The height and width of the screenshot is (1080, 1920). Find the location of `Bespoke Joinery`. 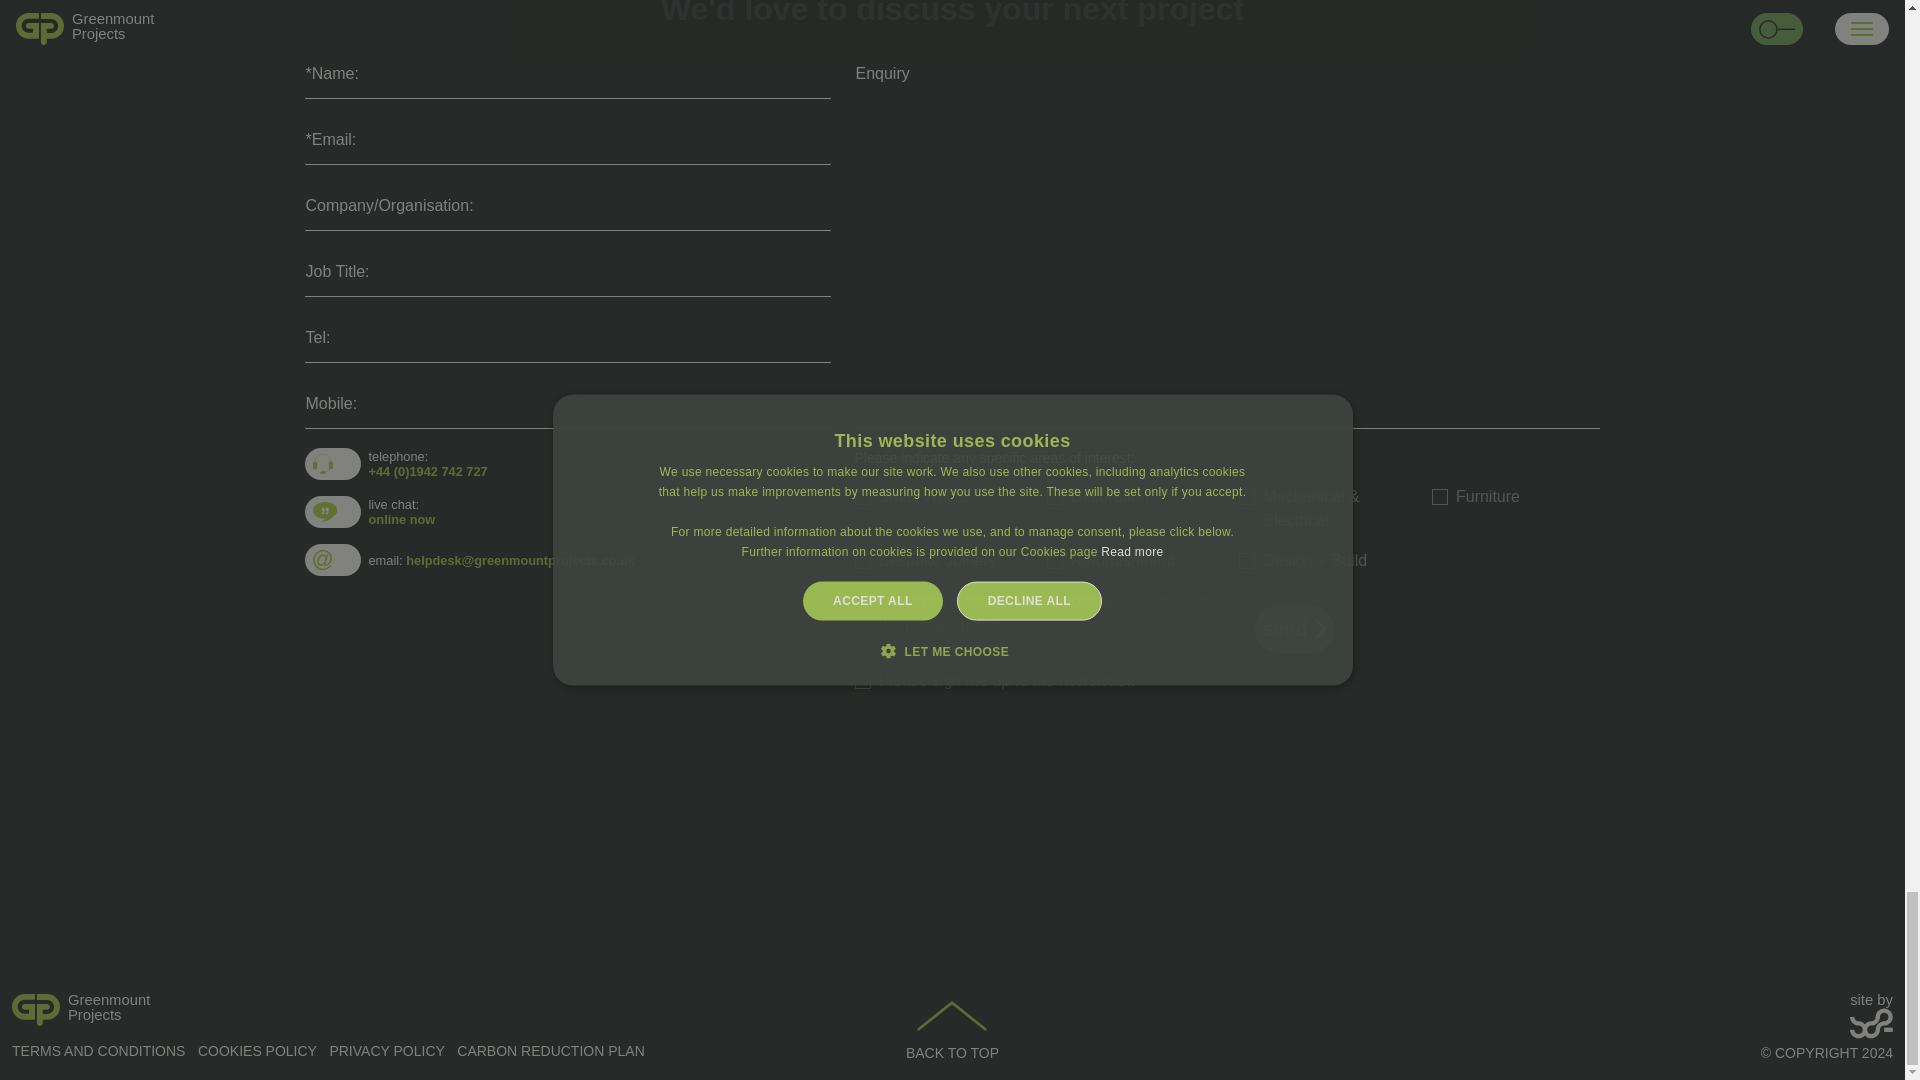

Bespoke Joinery is located at coordinates (862, 560).